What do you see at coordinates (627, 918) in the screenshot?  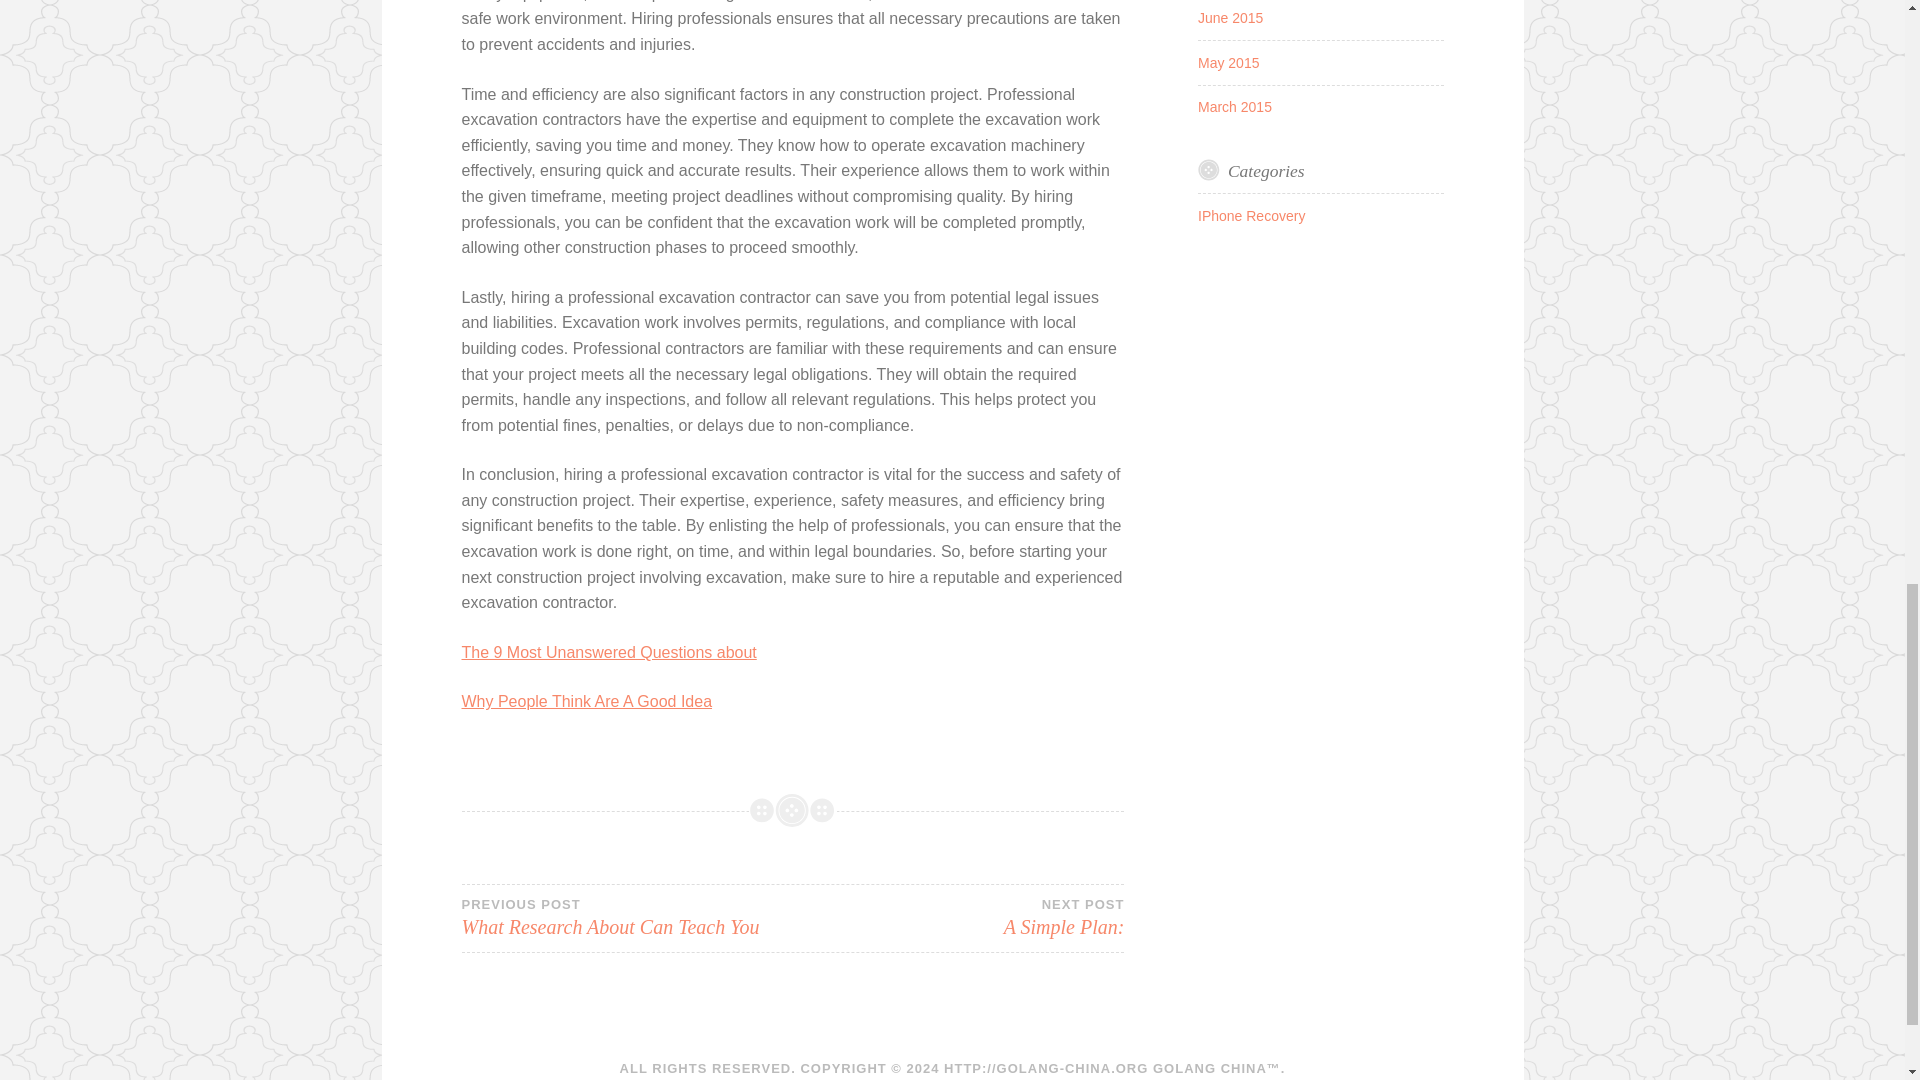 I see `IPhone Recovery` at bounding box center [627, 918].